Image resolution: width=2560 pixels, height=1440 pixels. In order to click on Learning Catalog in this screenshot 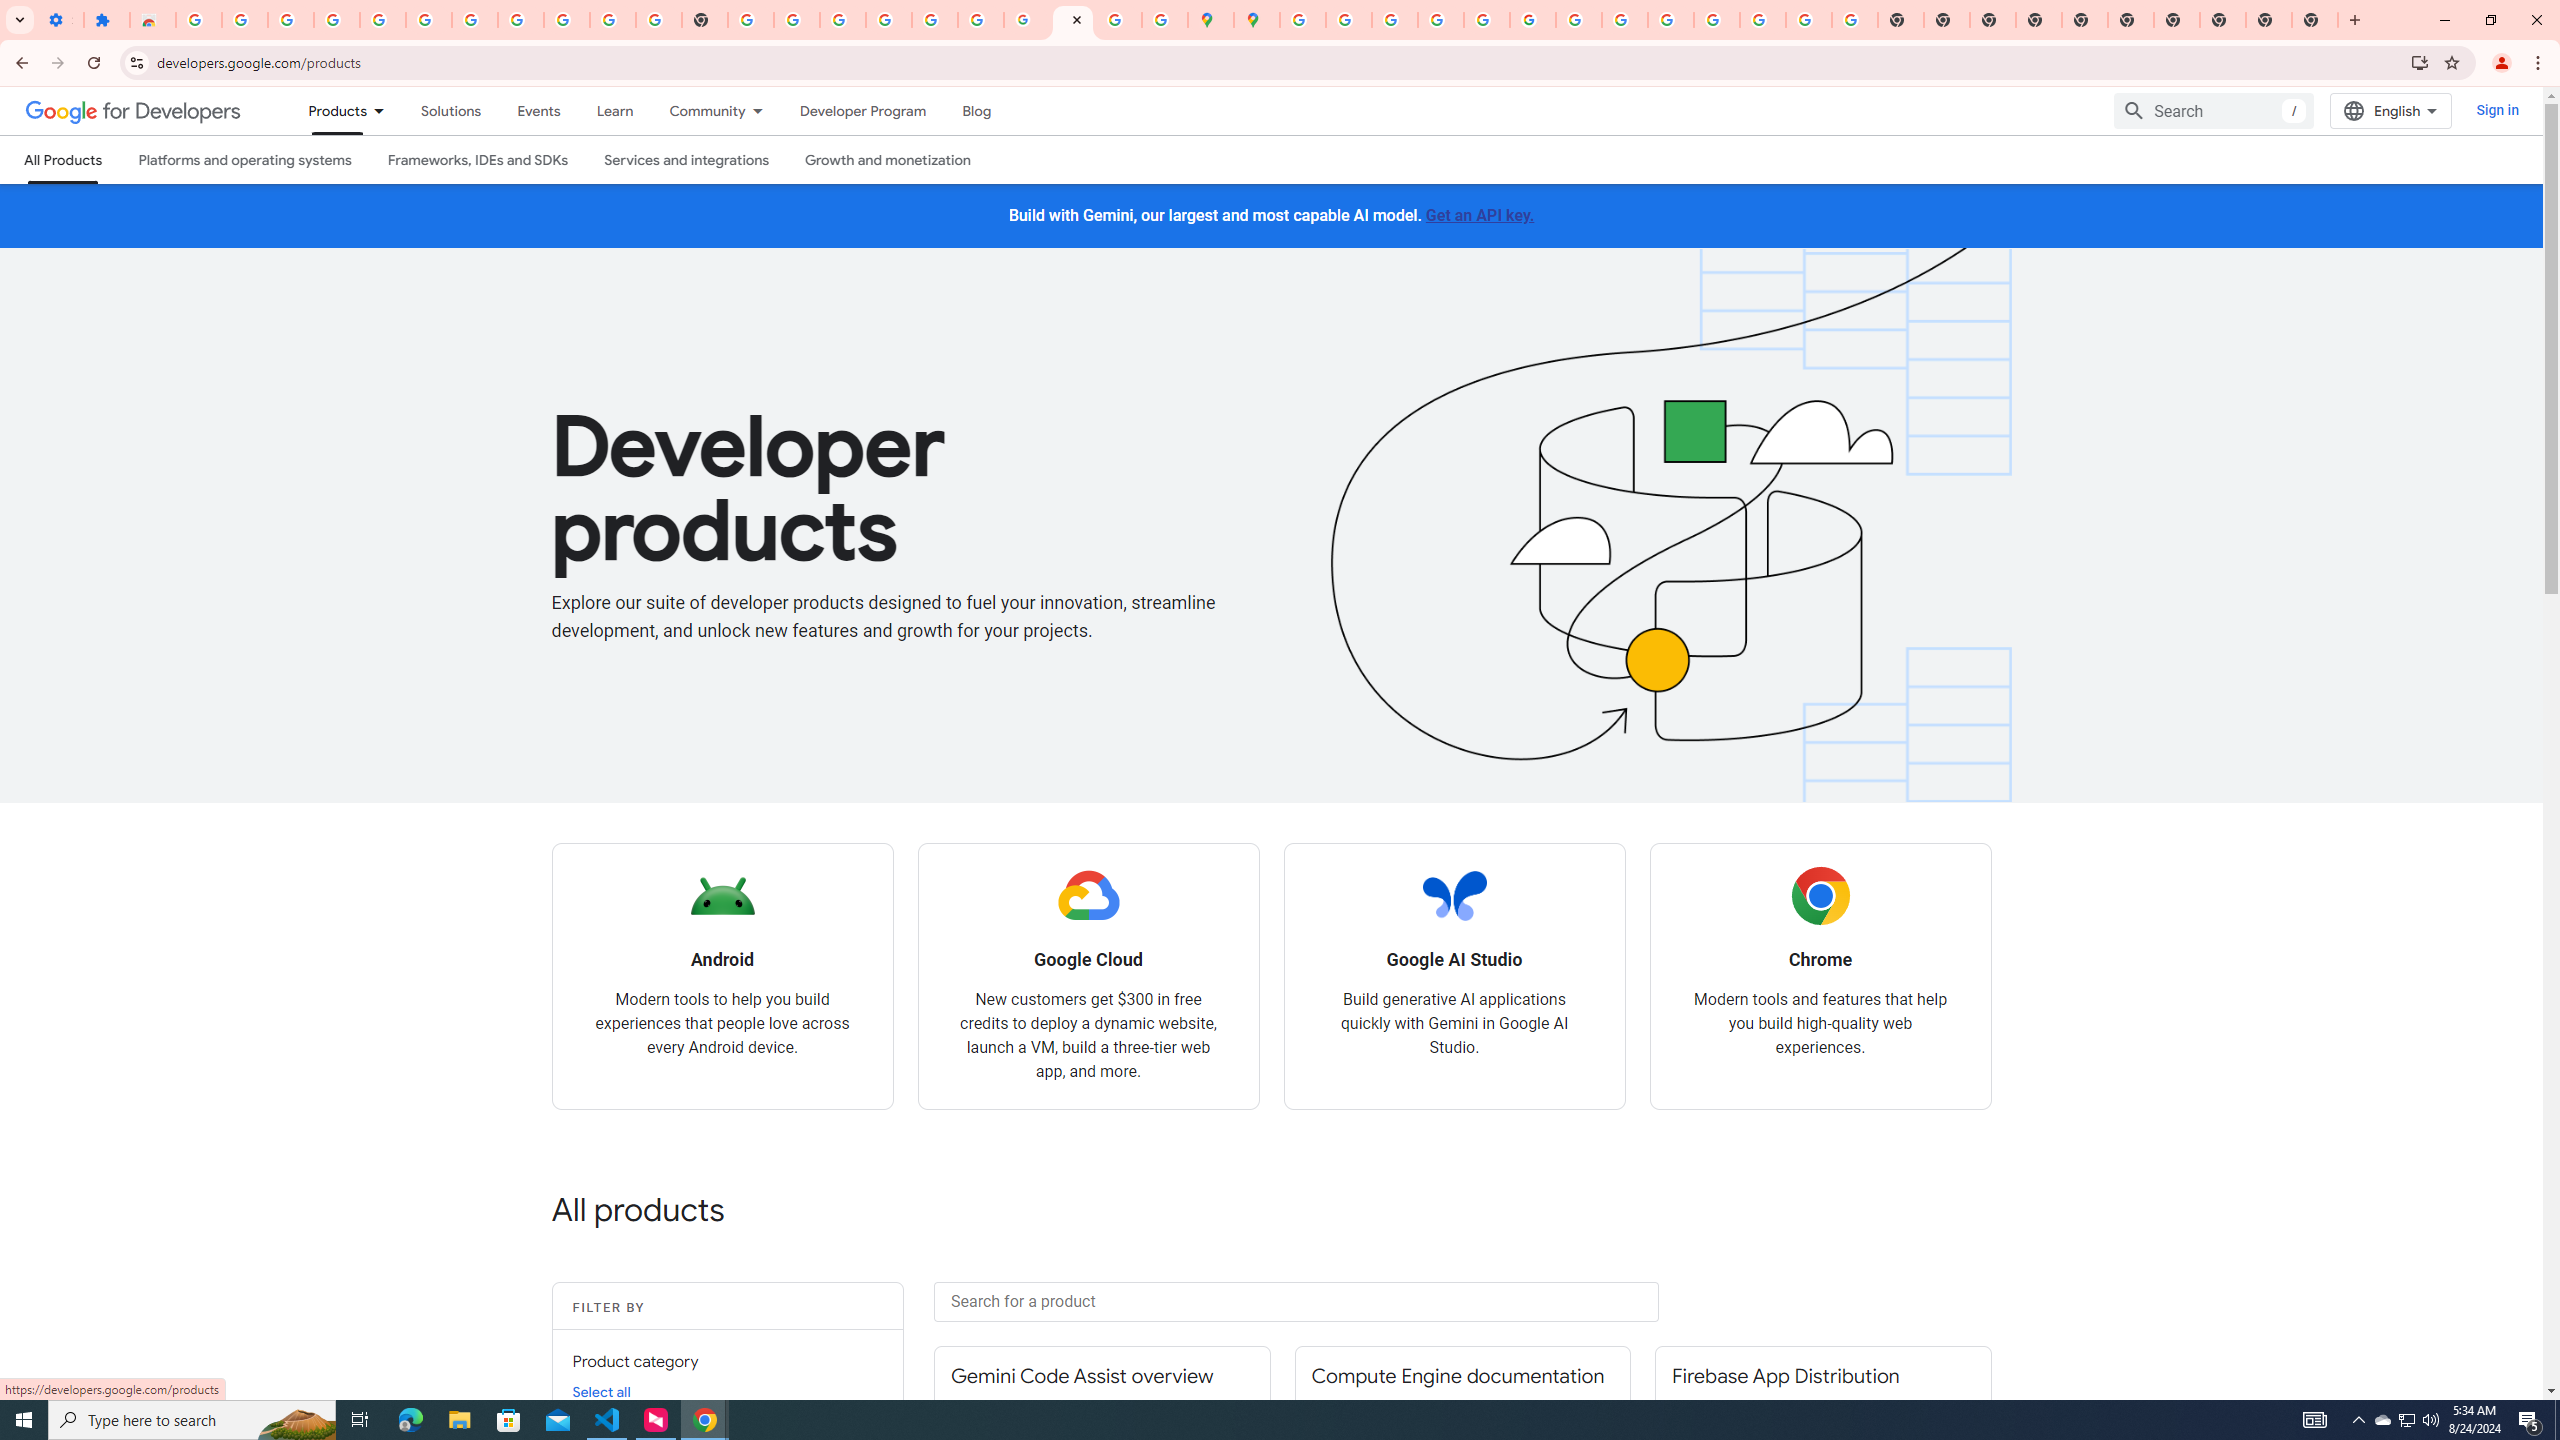, I will do `click(615, 110)`.